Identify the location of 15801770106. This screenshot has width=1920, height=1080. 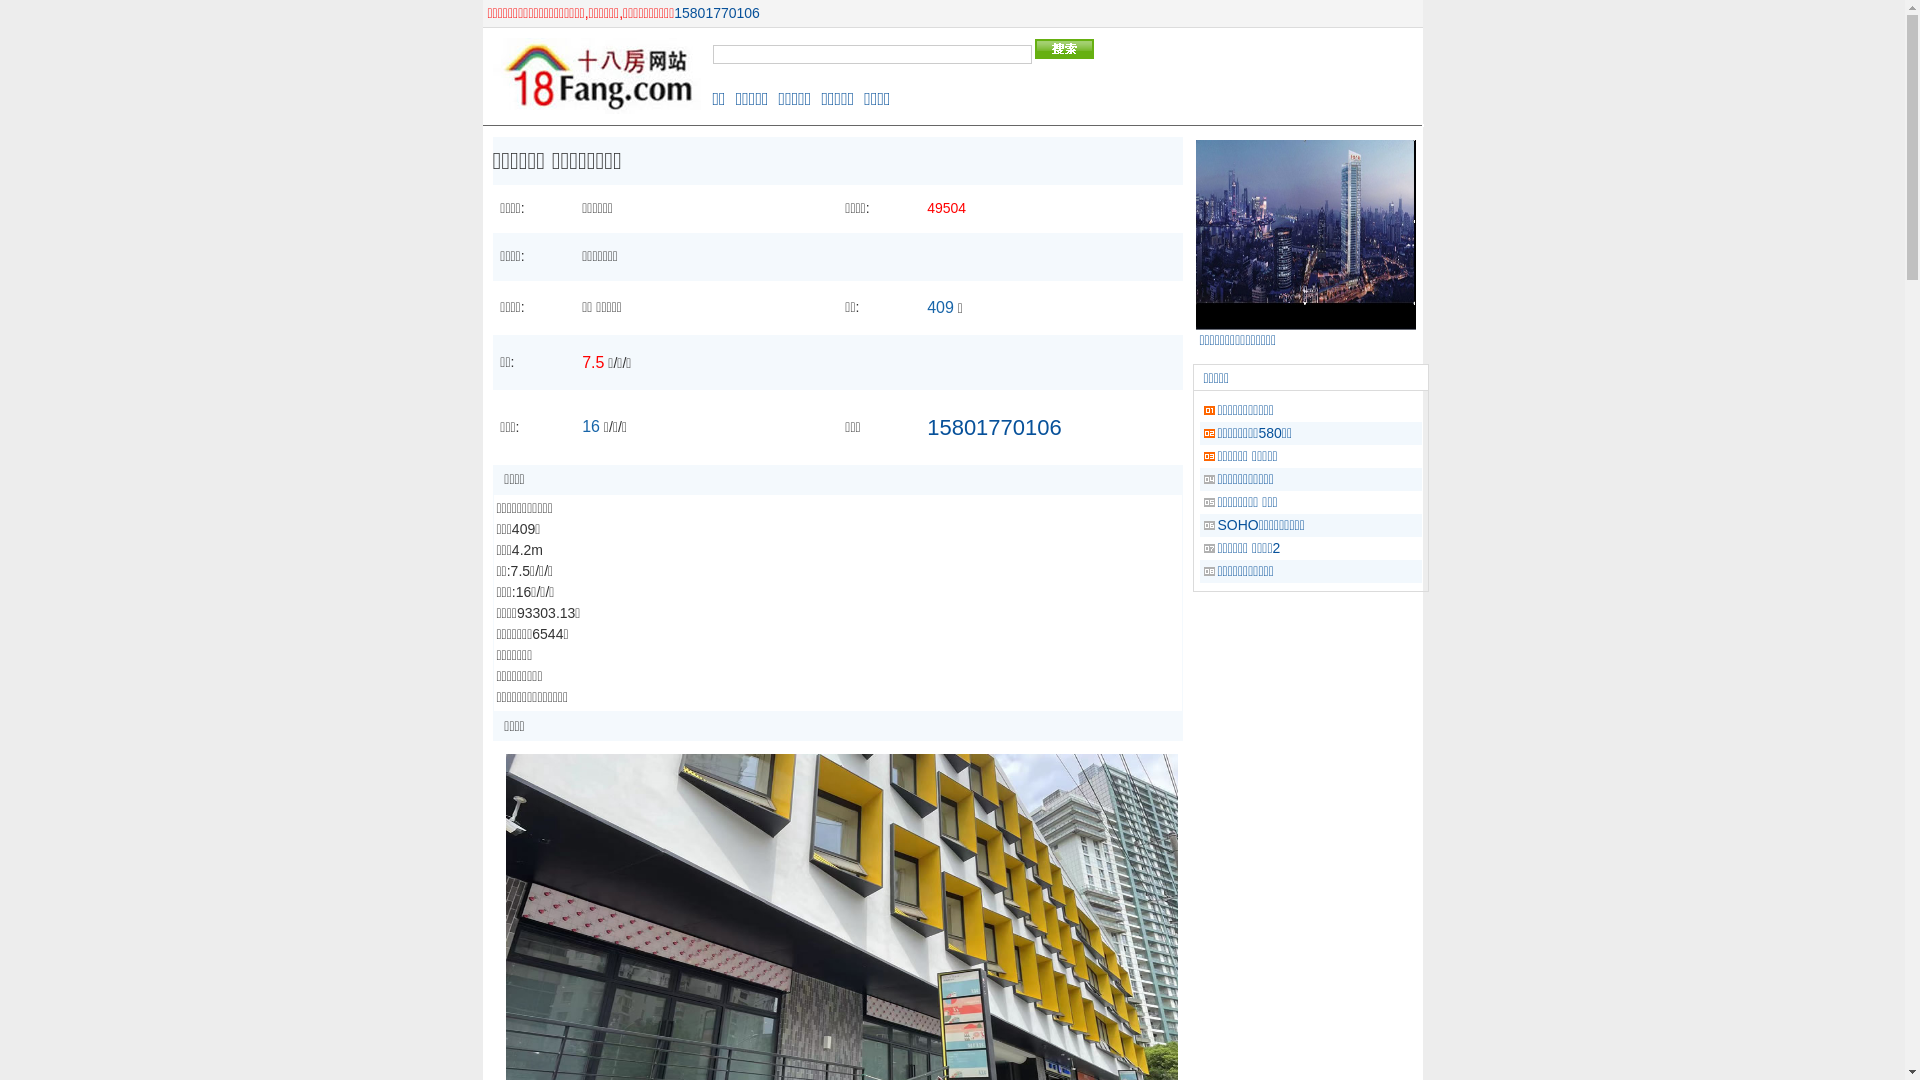
(994, 428).